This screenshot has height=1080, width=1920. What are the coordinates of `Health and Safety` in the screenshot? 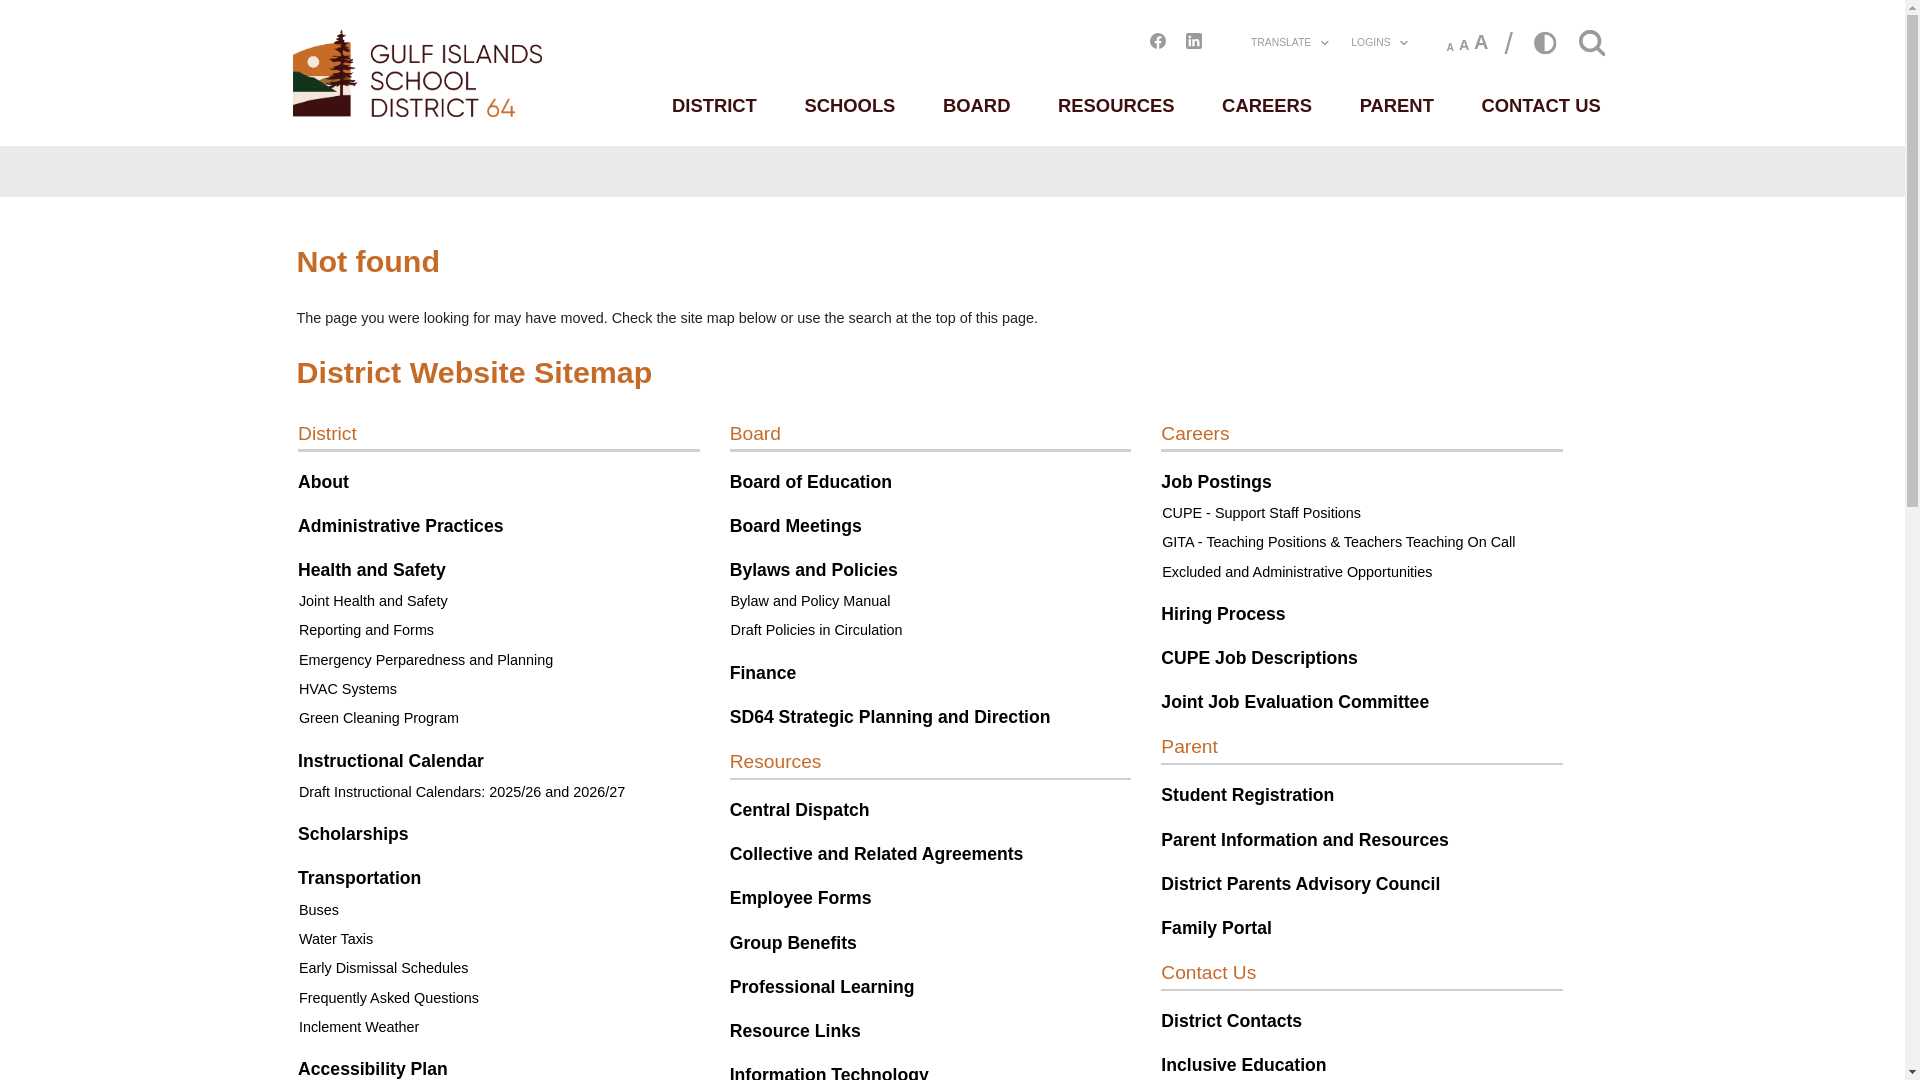 It's located at (466, 712).